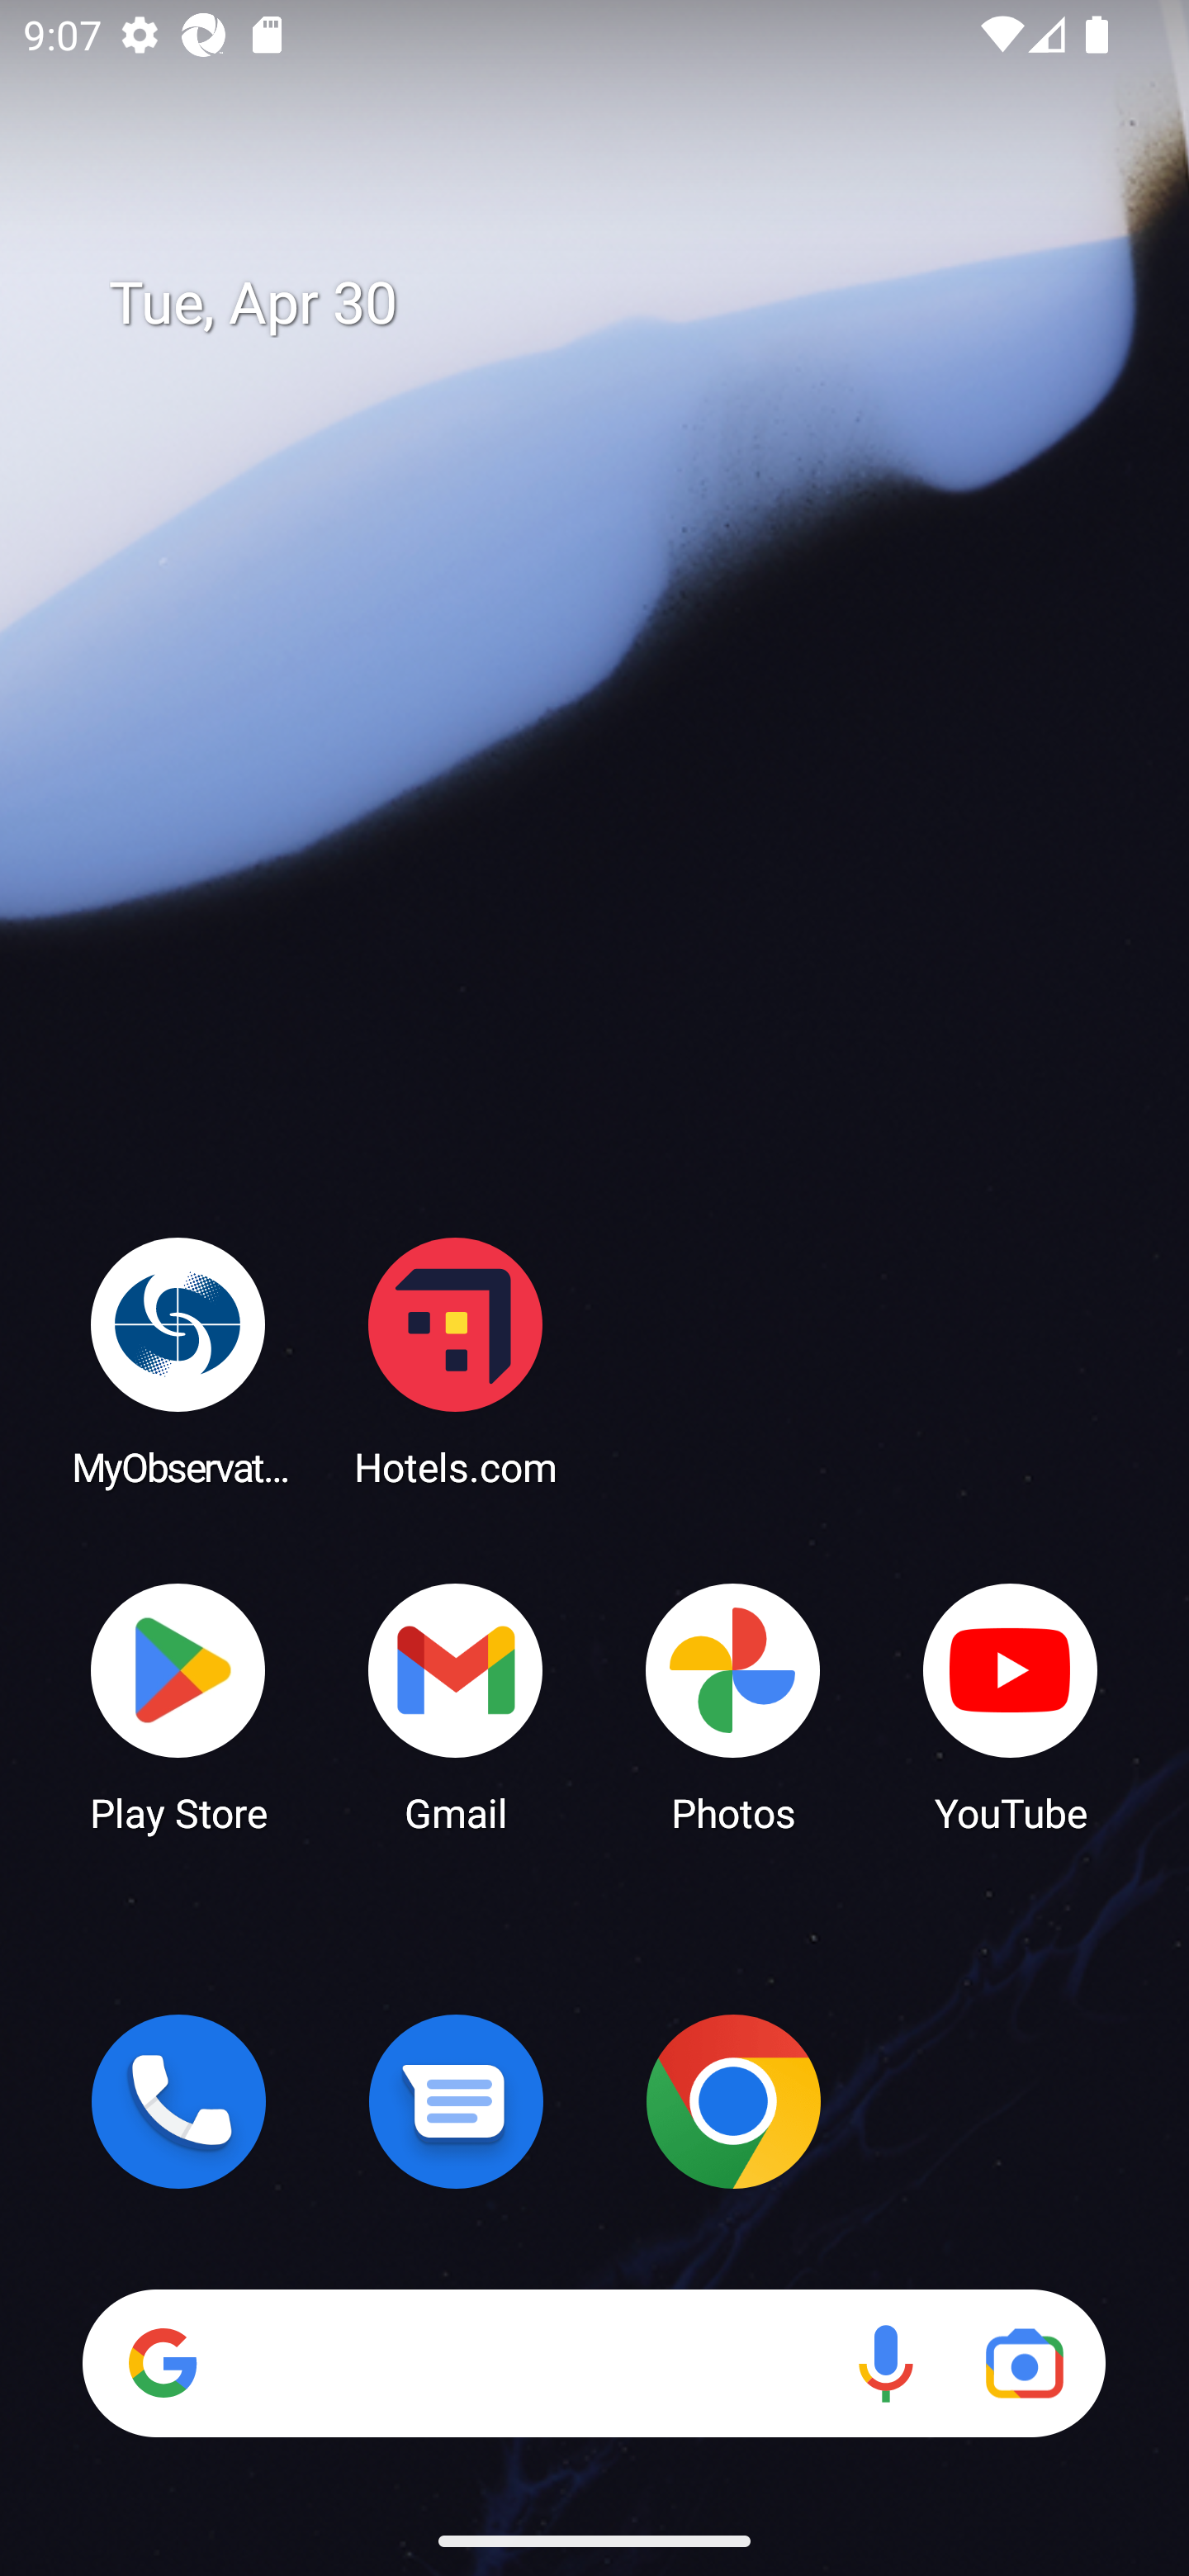 The height and width of the screenshot is (2576, 1189). I want to click on MyObservatory, so click(178, 1361).